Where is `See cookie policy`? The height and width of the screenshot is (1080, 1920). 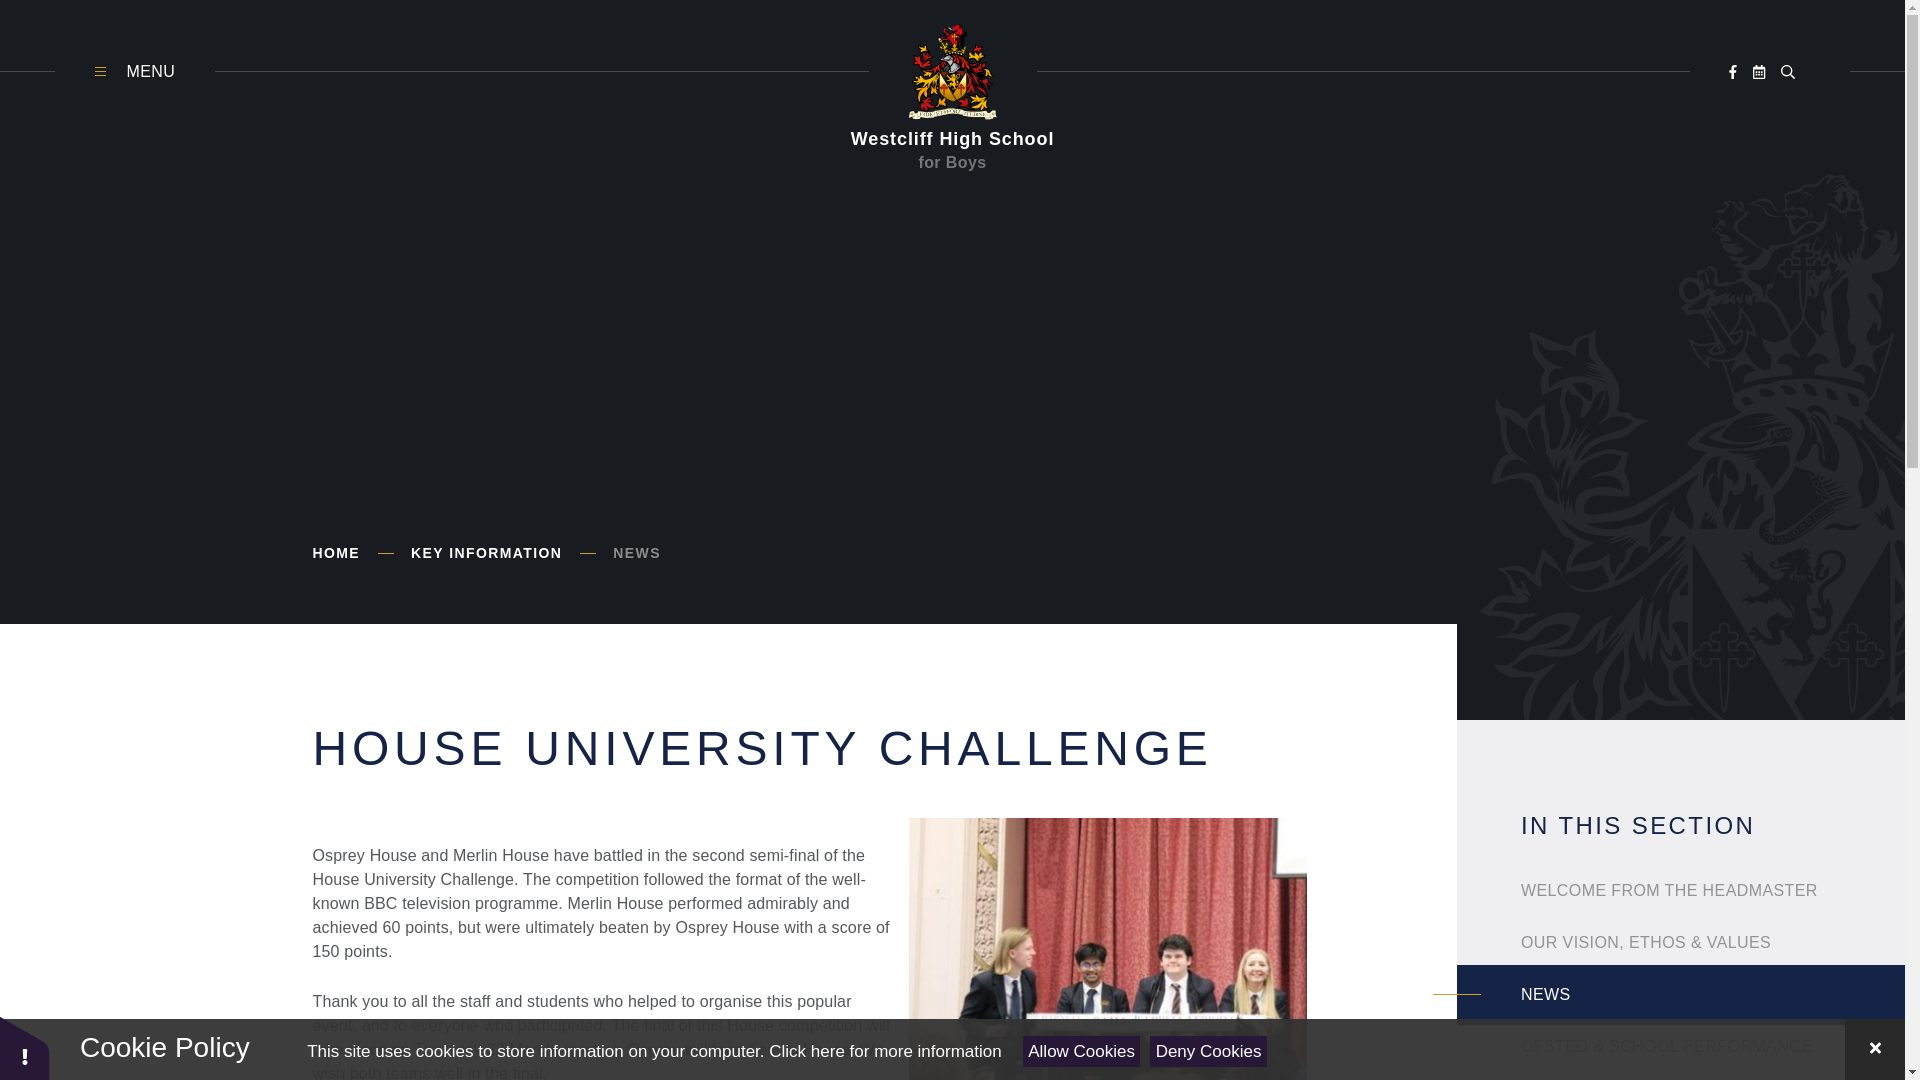 See cookie policy is located at coordinates (884, 1051).